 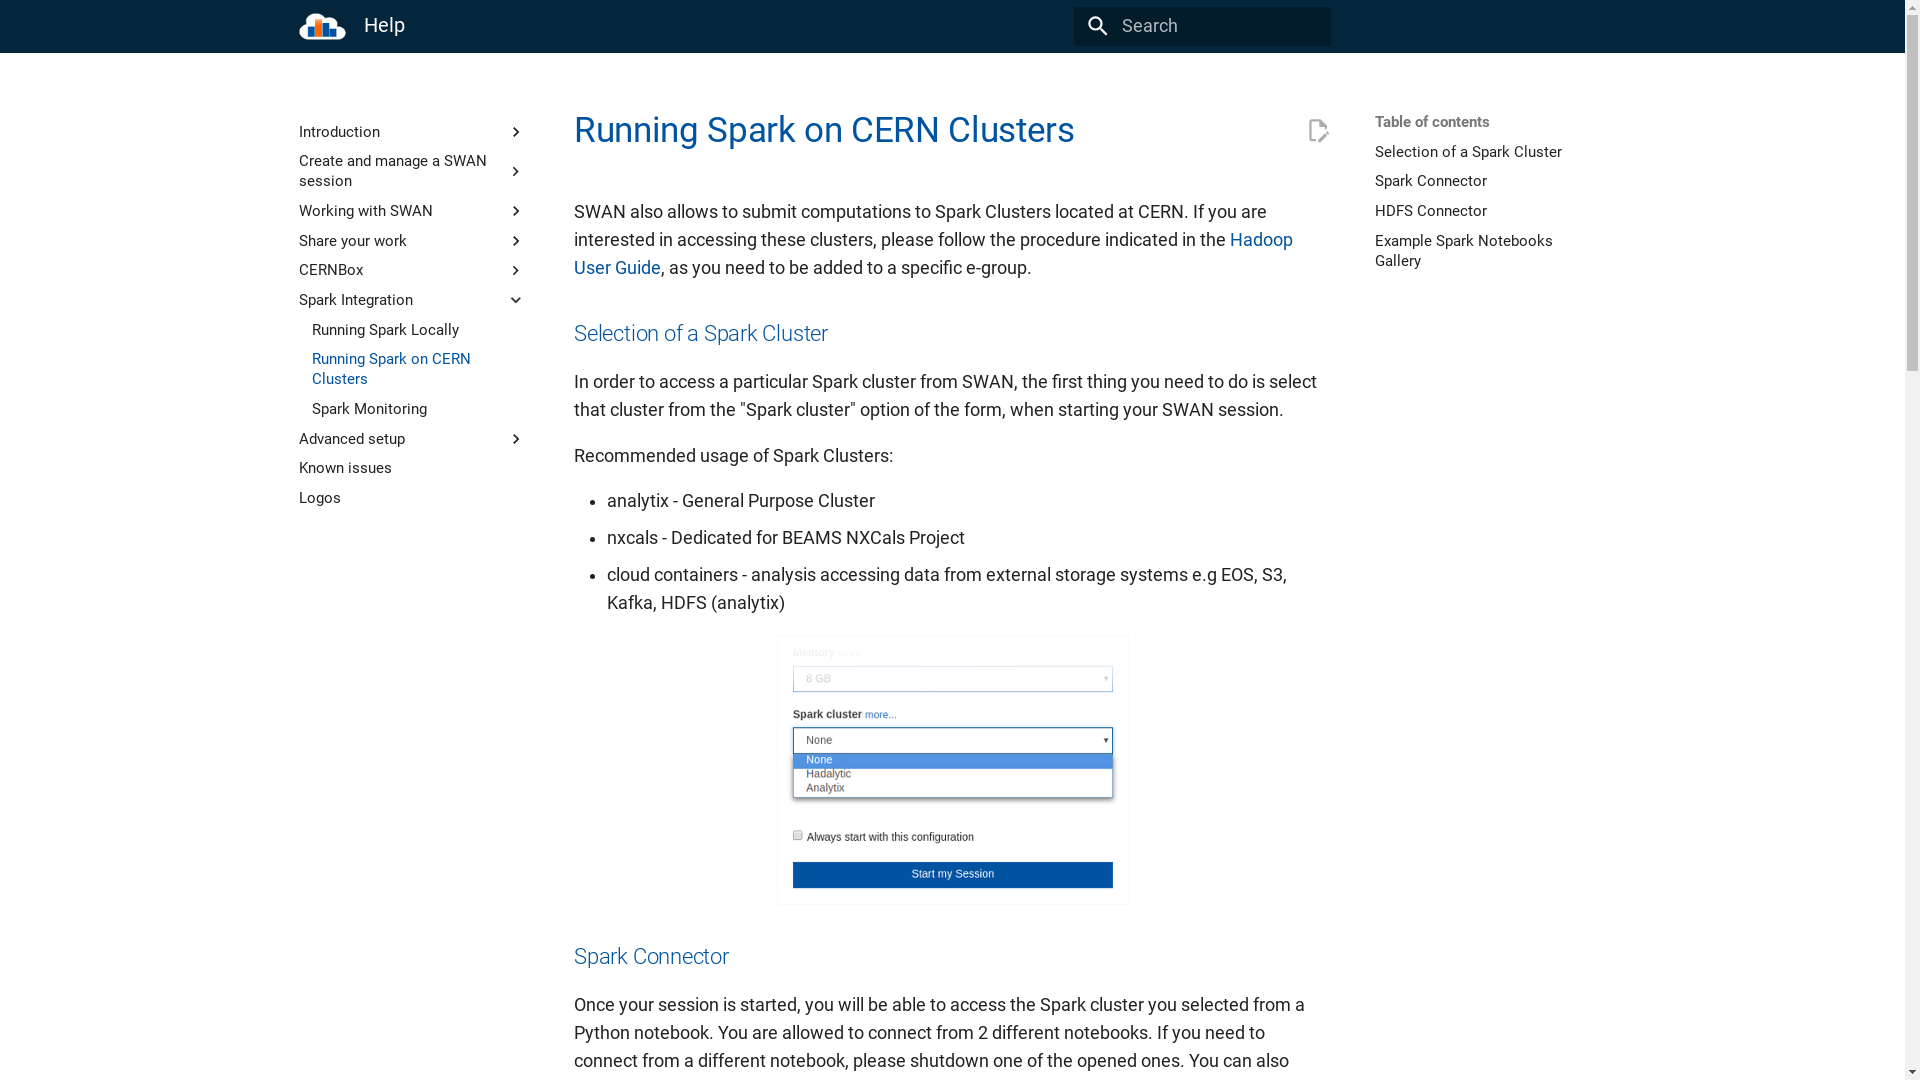 What do you see at coordinates (412, 468) in the screenshot?
I see `Known issues` at bounding box center [412, 468].